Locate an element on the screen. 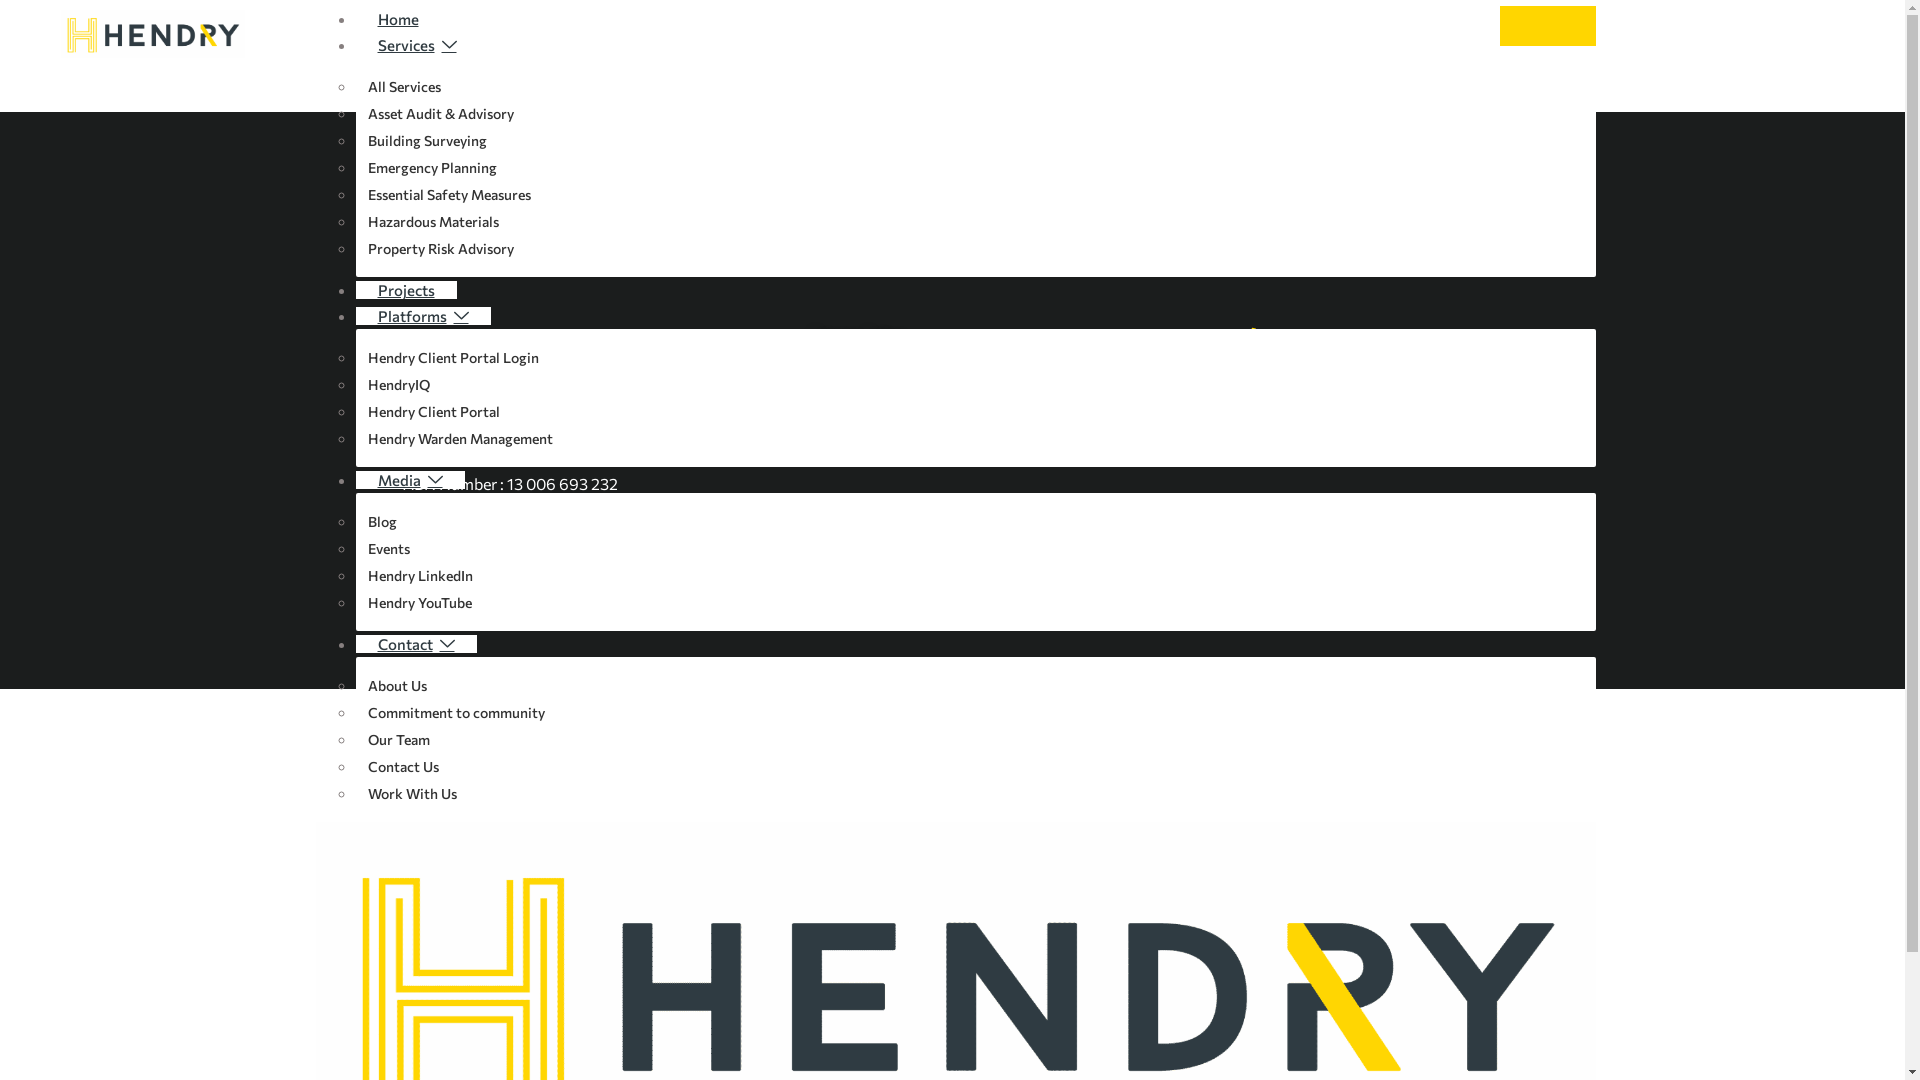 The image size is (1920, 1080). Events is located at coordinates (388, 548).